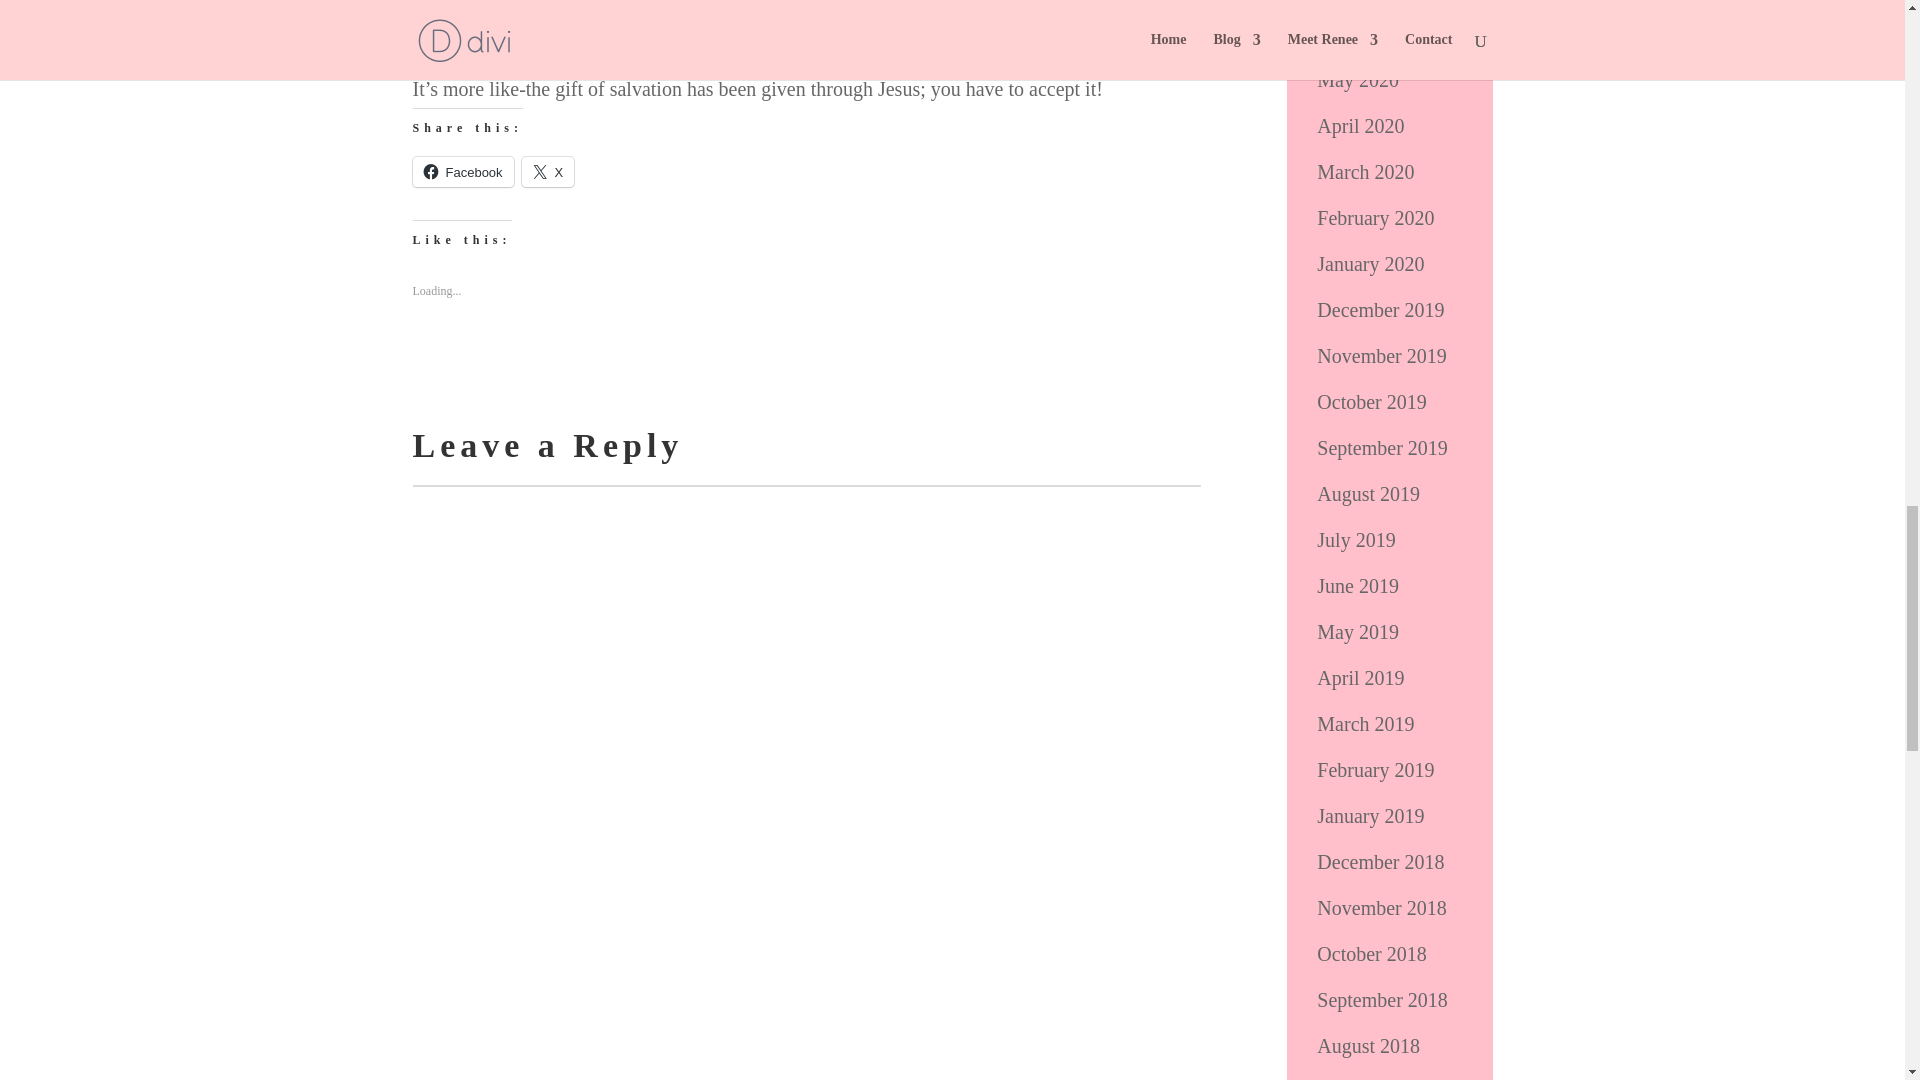 The height and width of the screenshot is (1080, 1920). Describe the element at coordinates (462, 171) in the screenshot. I see `Click to share on Facebook` at that location.